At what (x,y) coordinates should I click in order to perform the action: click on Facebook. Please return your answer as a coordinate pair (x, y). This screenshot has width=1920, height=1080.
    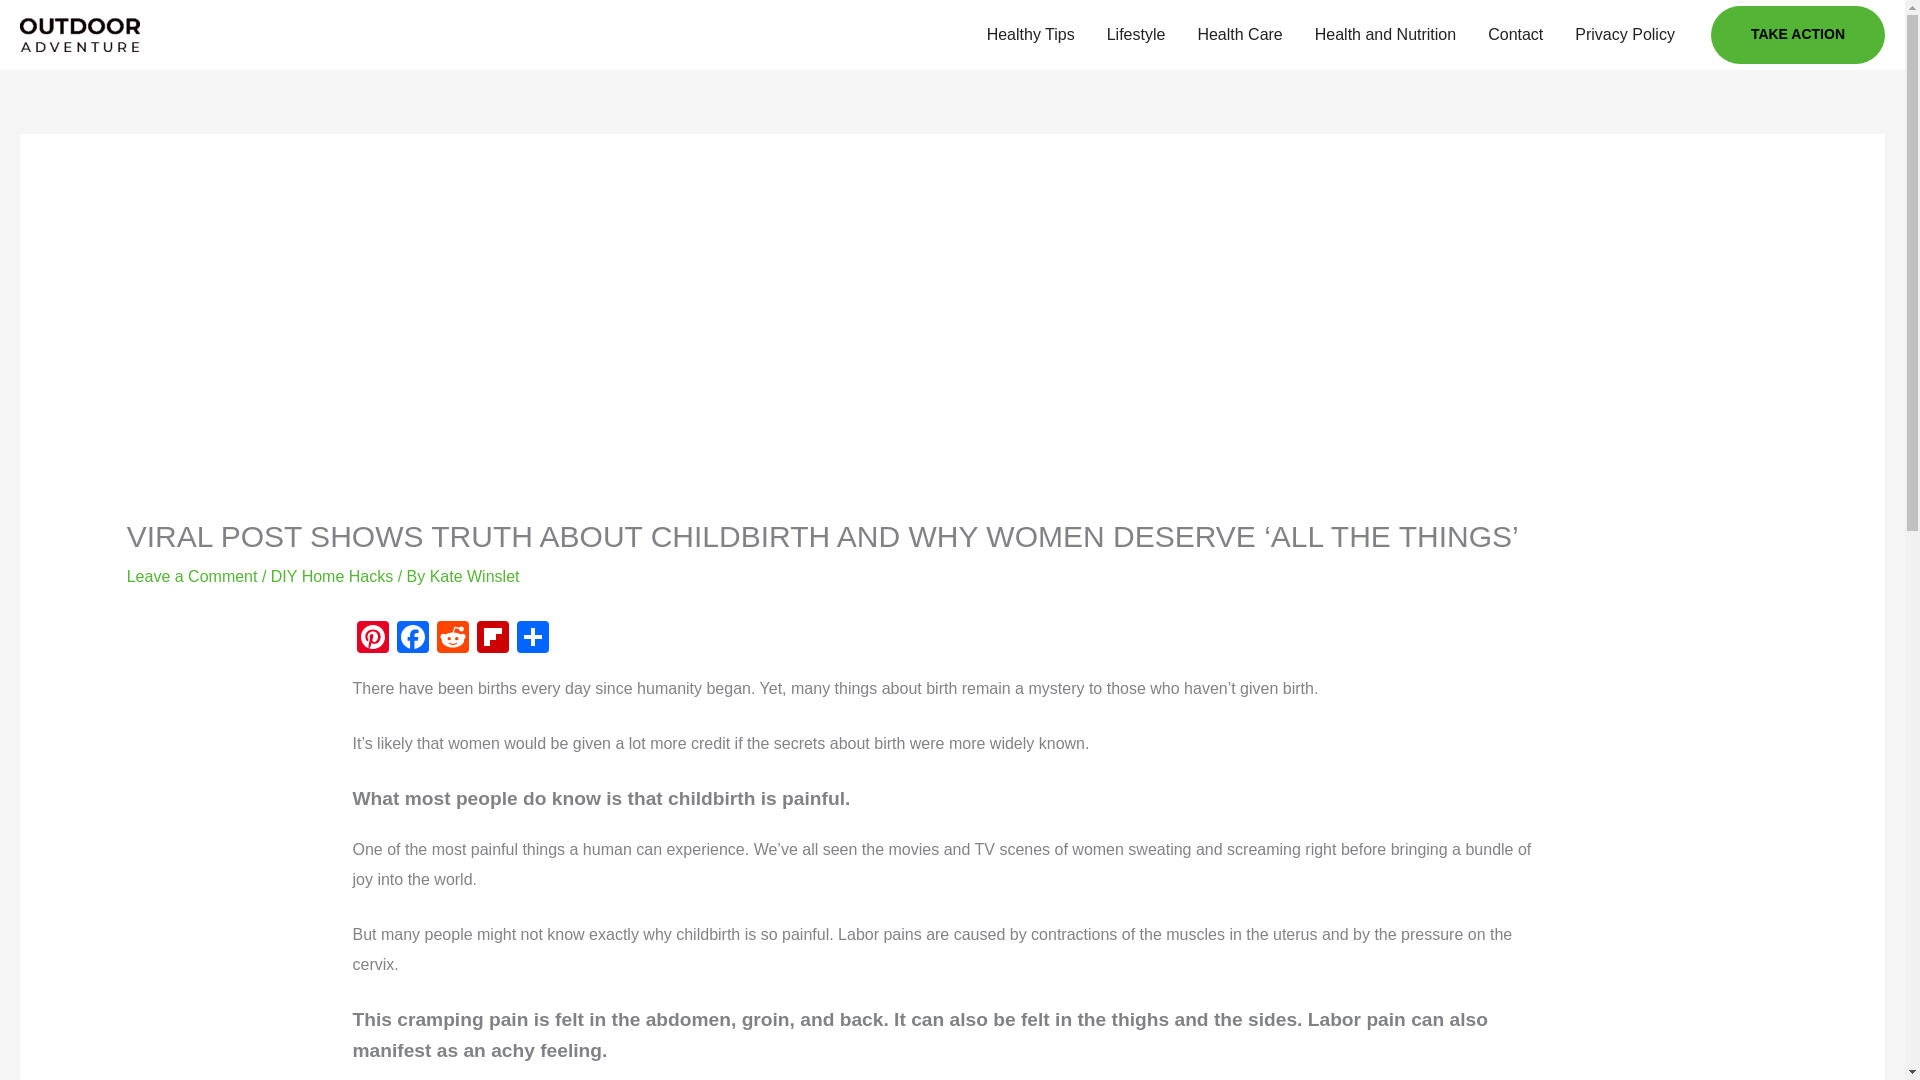
    Looking at the image, I should click on (412, 639).